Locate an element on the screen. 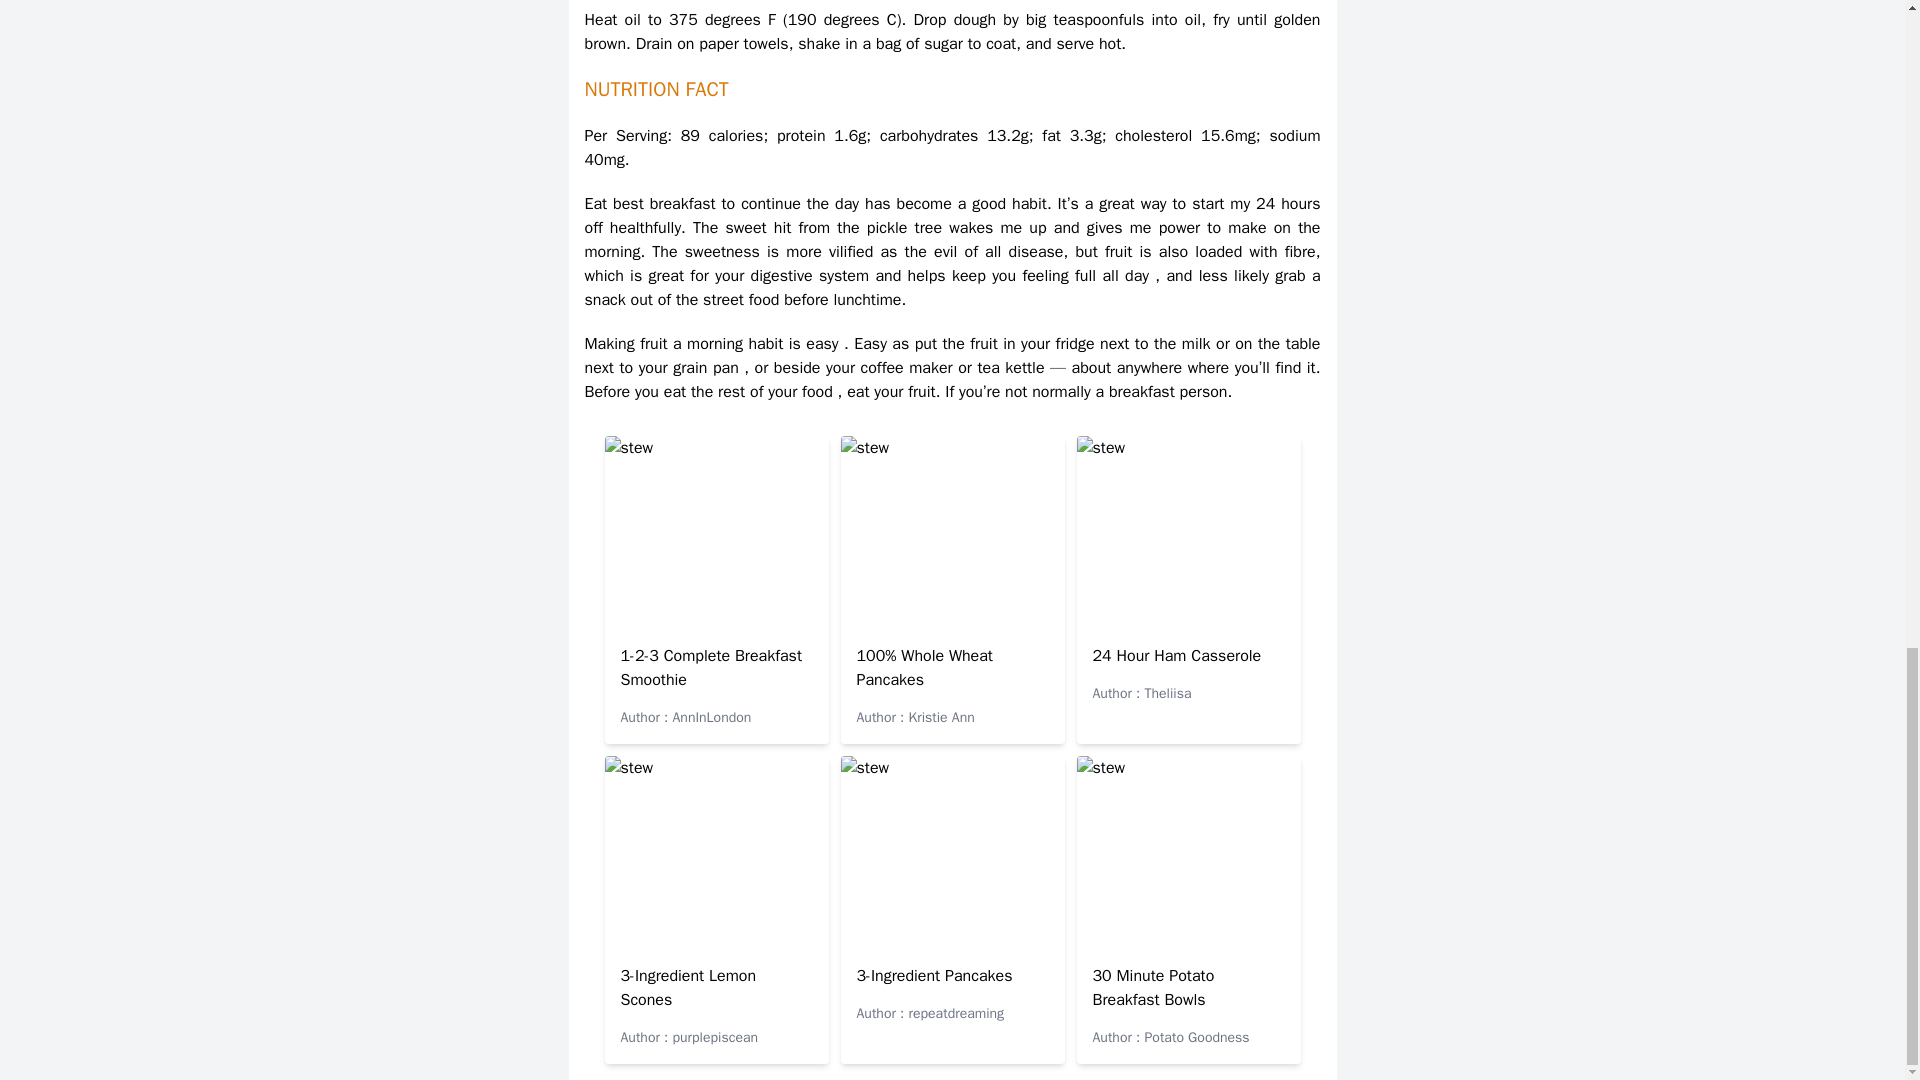  3-Ingredient Lemon Scones is located at coordinates (688, 987).